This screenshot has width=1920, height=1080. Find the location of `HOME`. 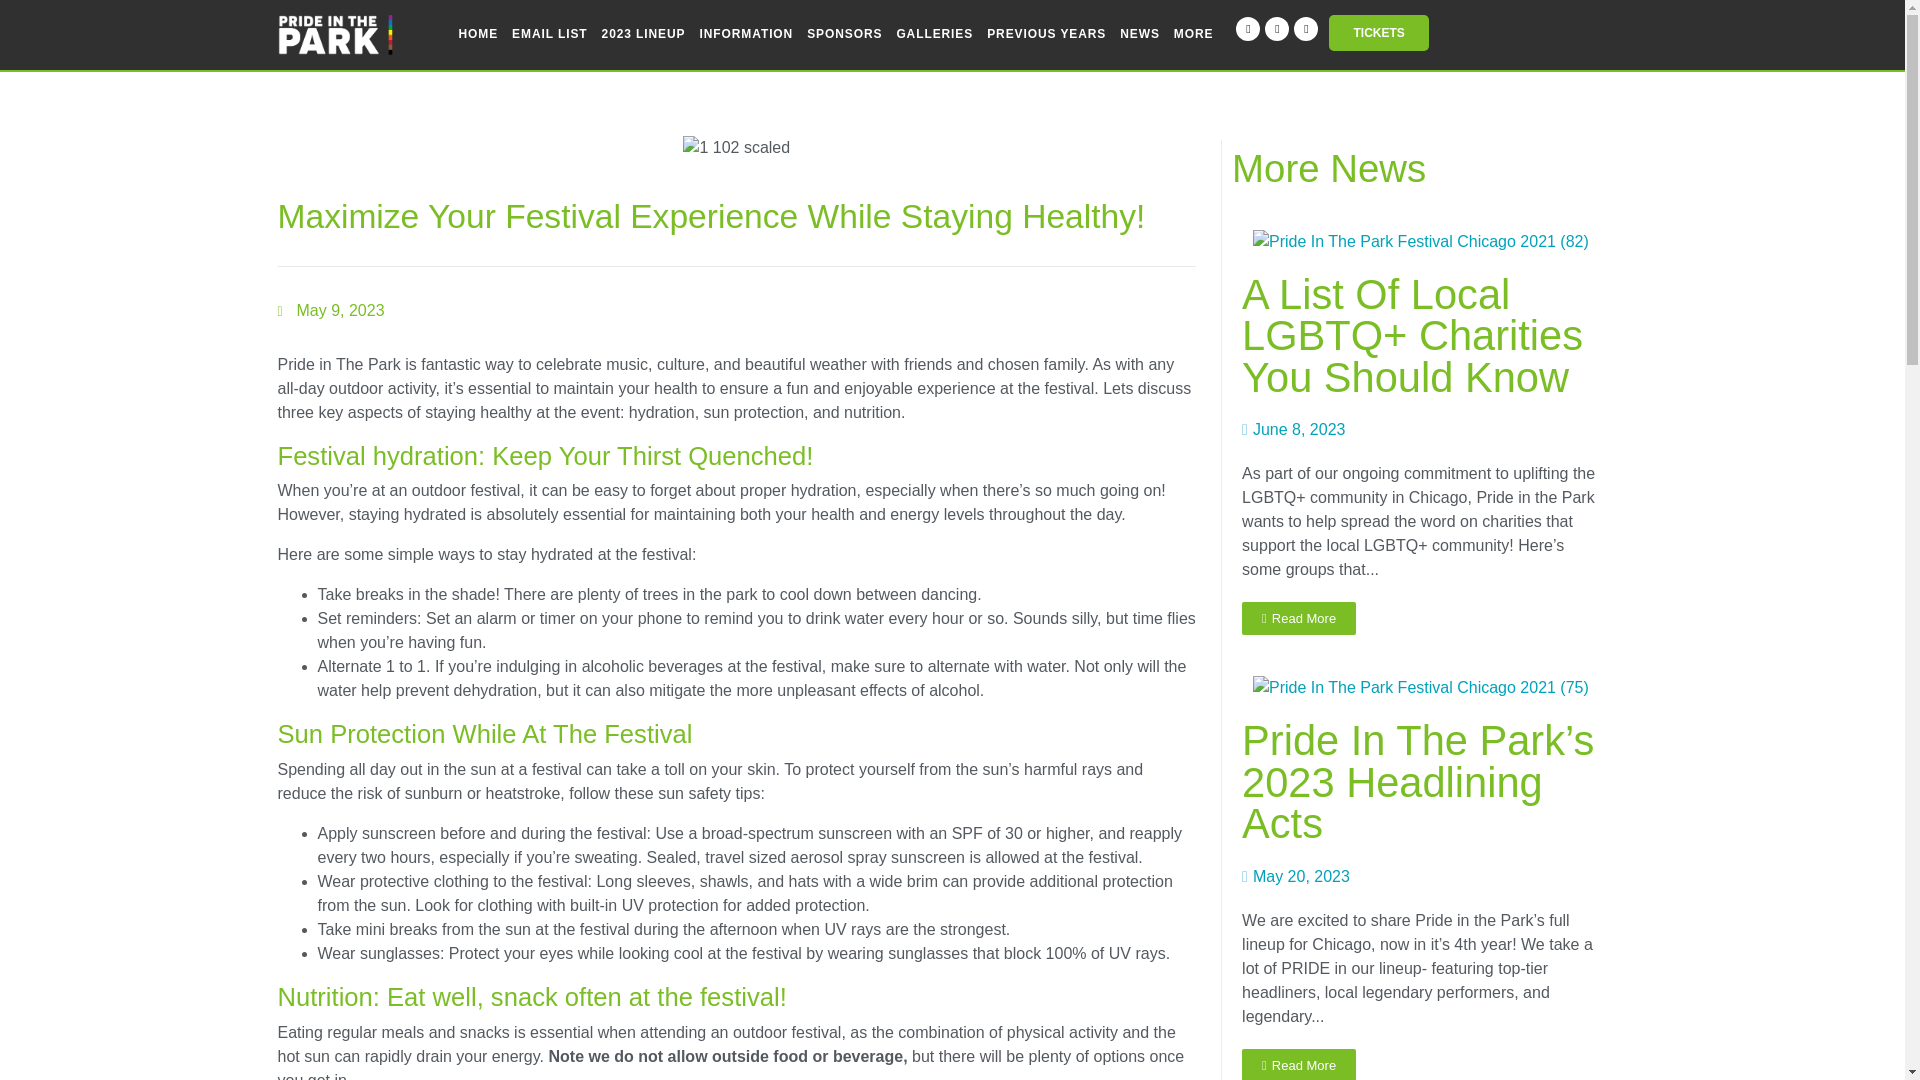

HOME is located at coordinates (478, 34).